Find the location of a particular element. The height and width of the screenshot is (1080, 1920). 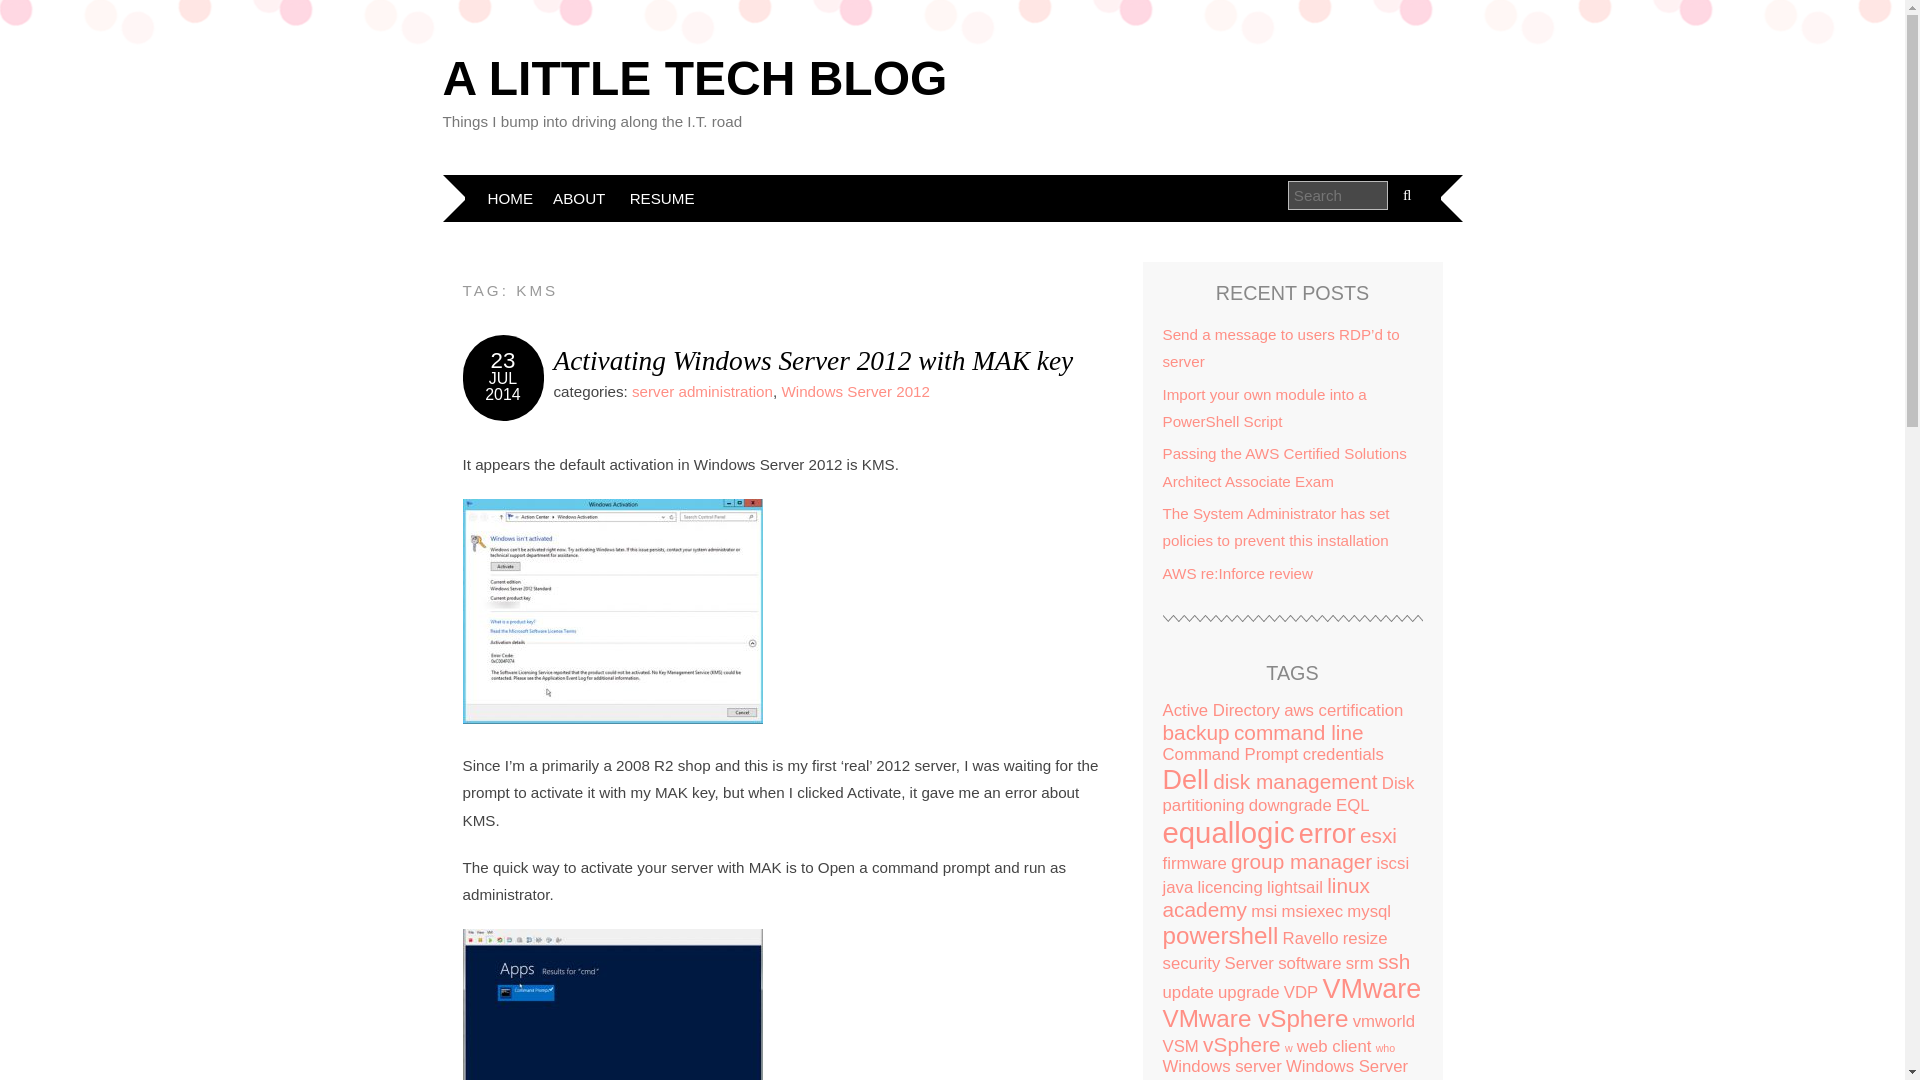

linux academy is located at coordinates (1264, 897).